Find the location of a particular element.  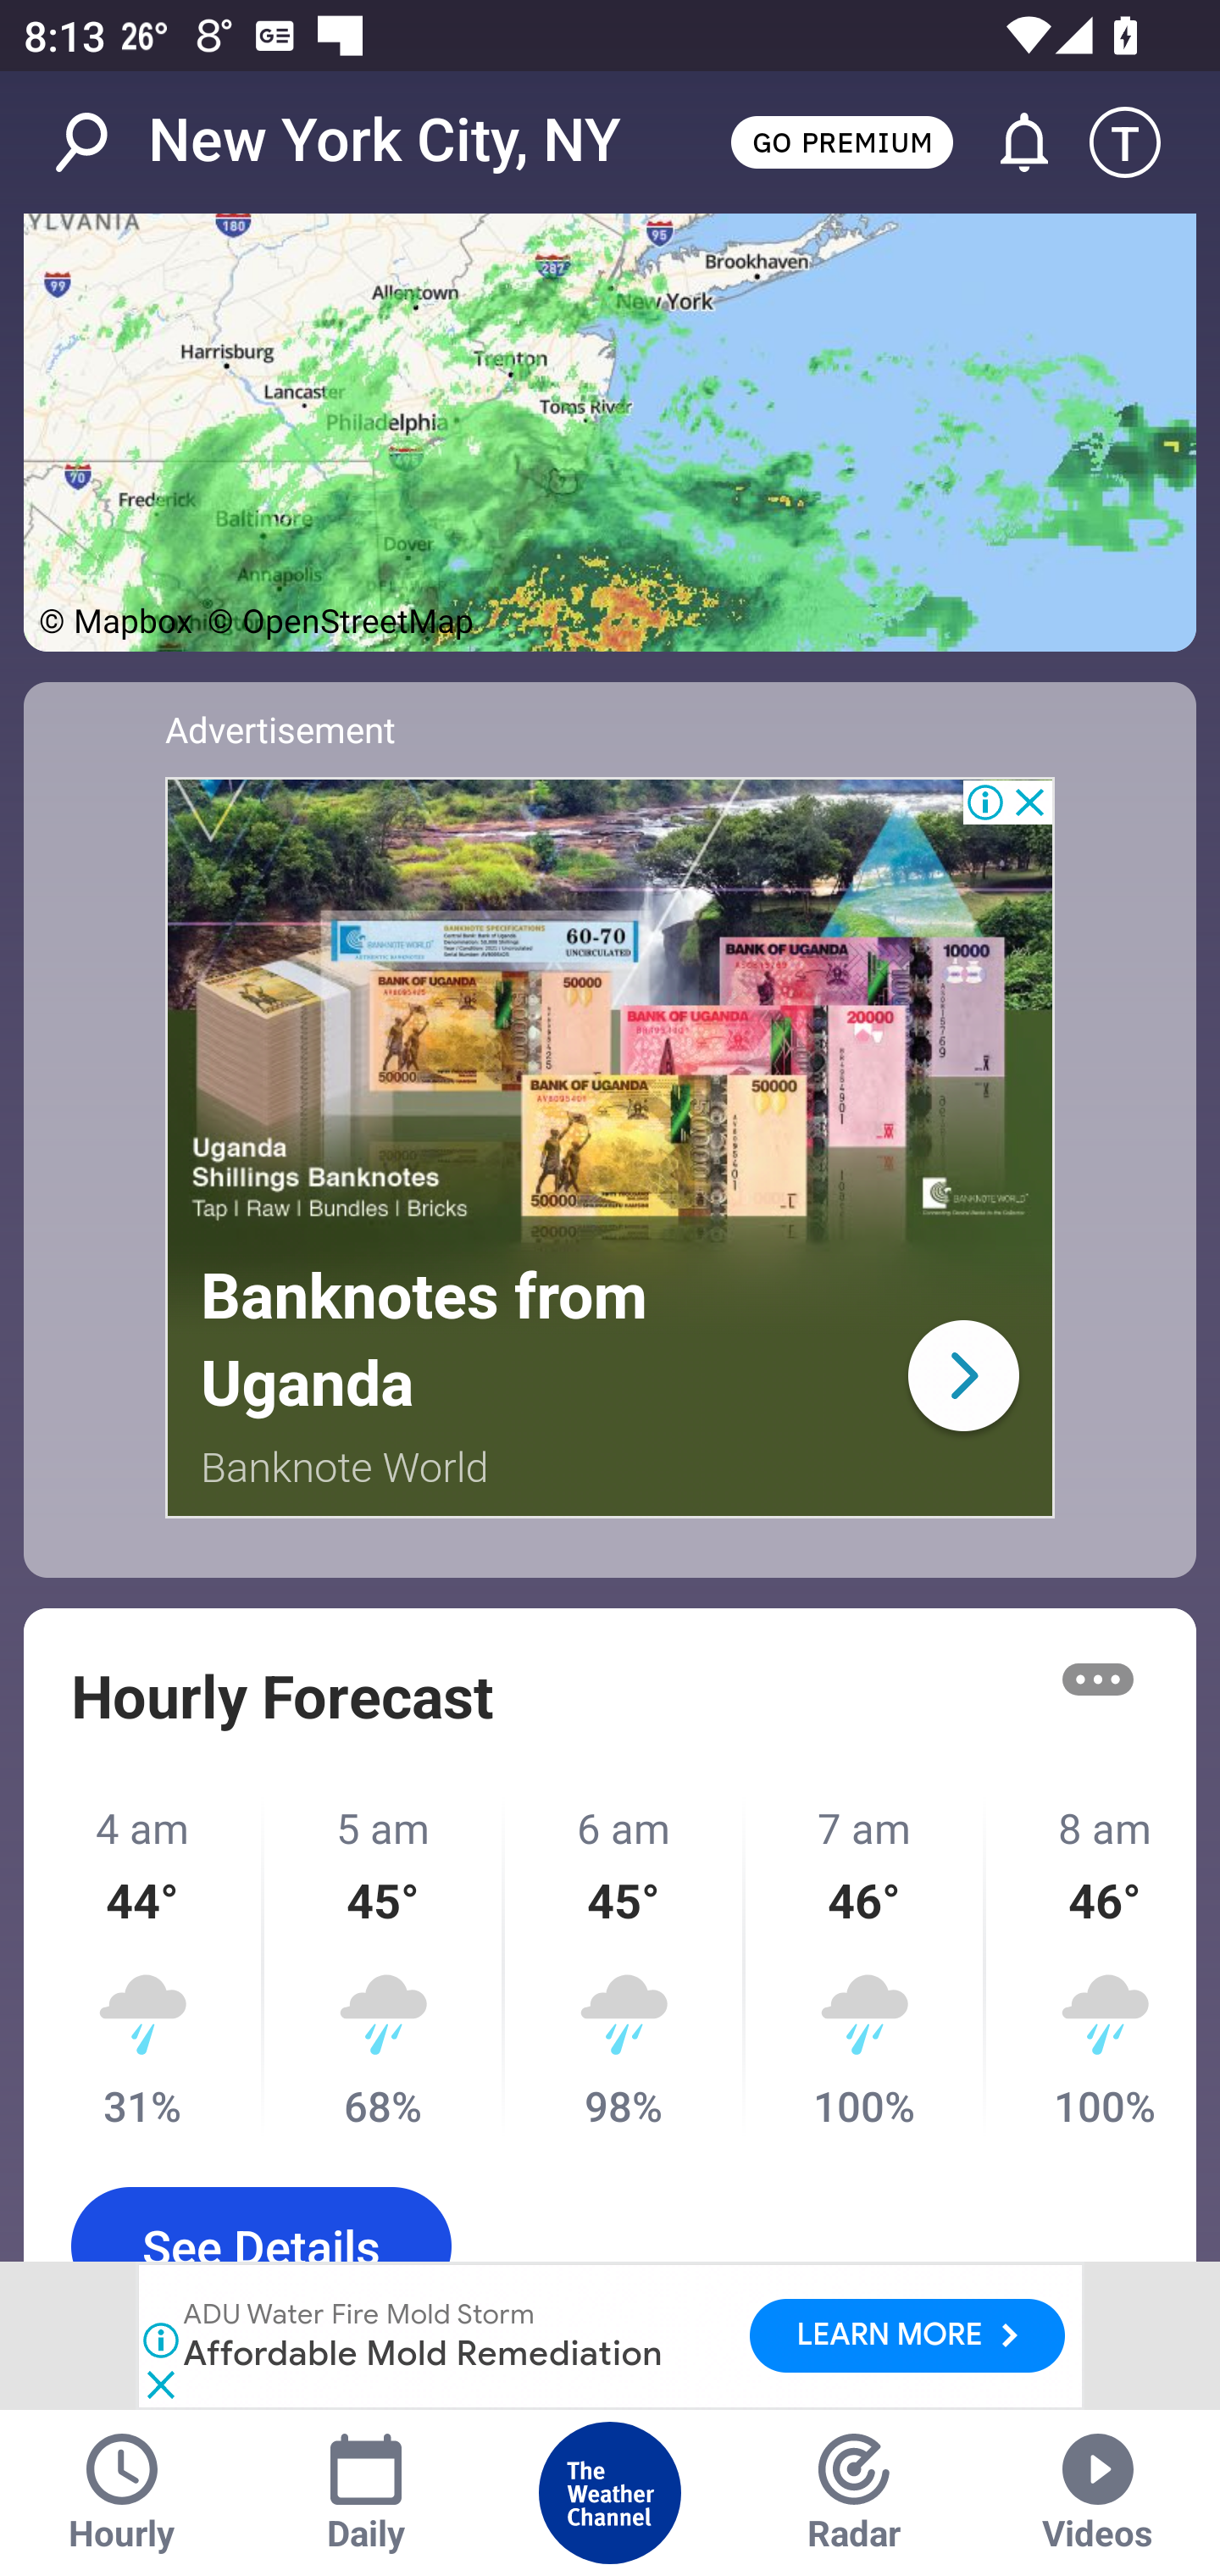

7 am 46° 100% is located at coordinates (865, 1966).